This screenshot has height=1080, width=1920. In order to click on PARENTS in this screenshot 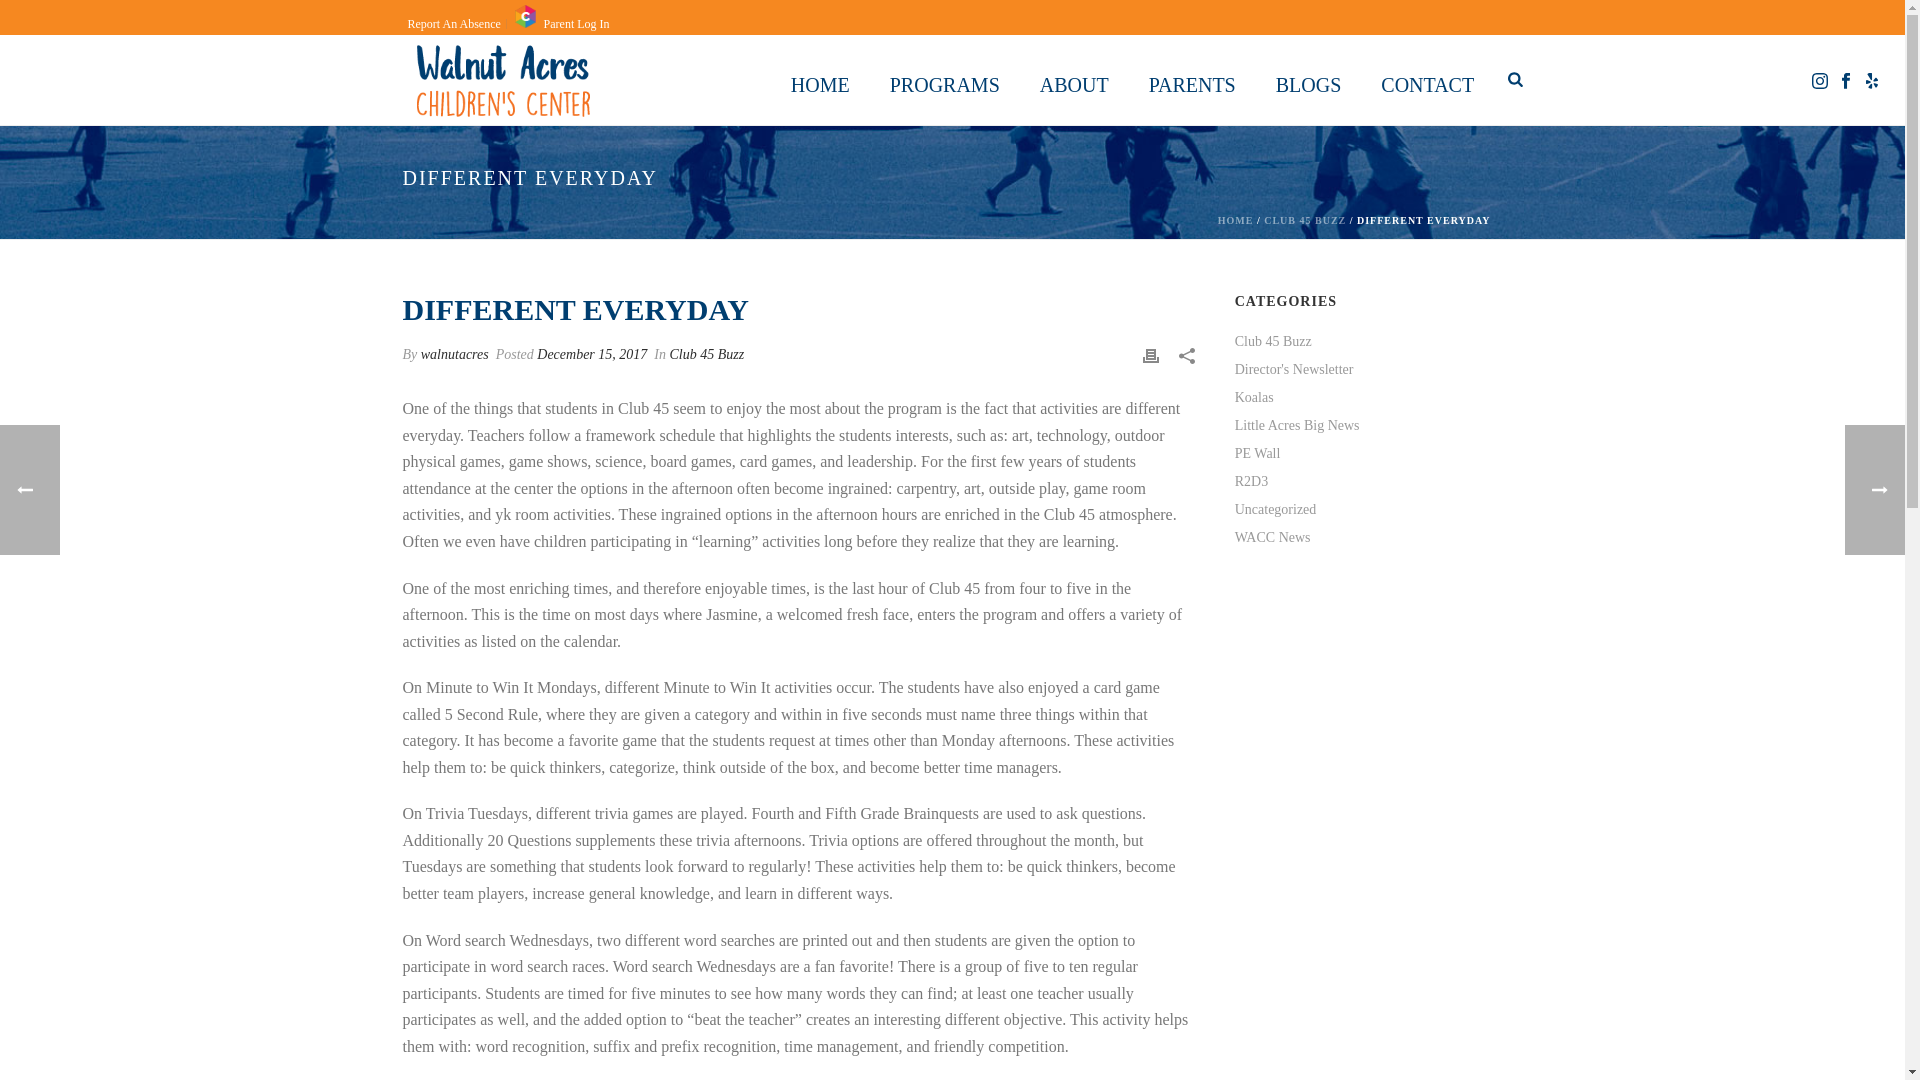, I will do `click(1192, 80)`.